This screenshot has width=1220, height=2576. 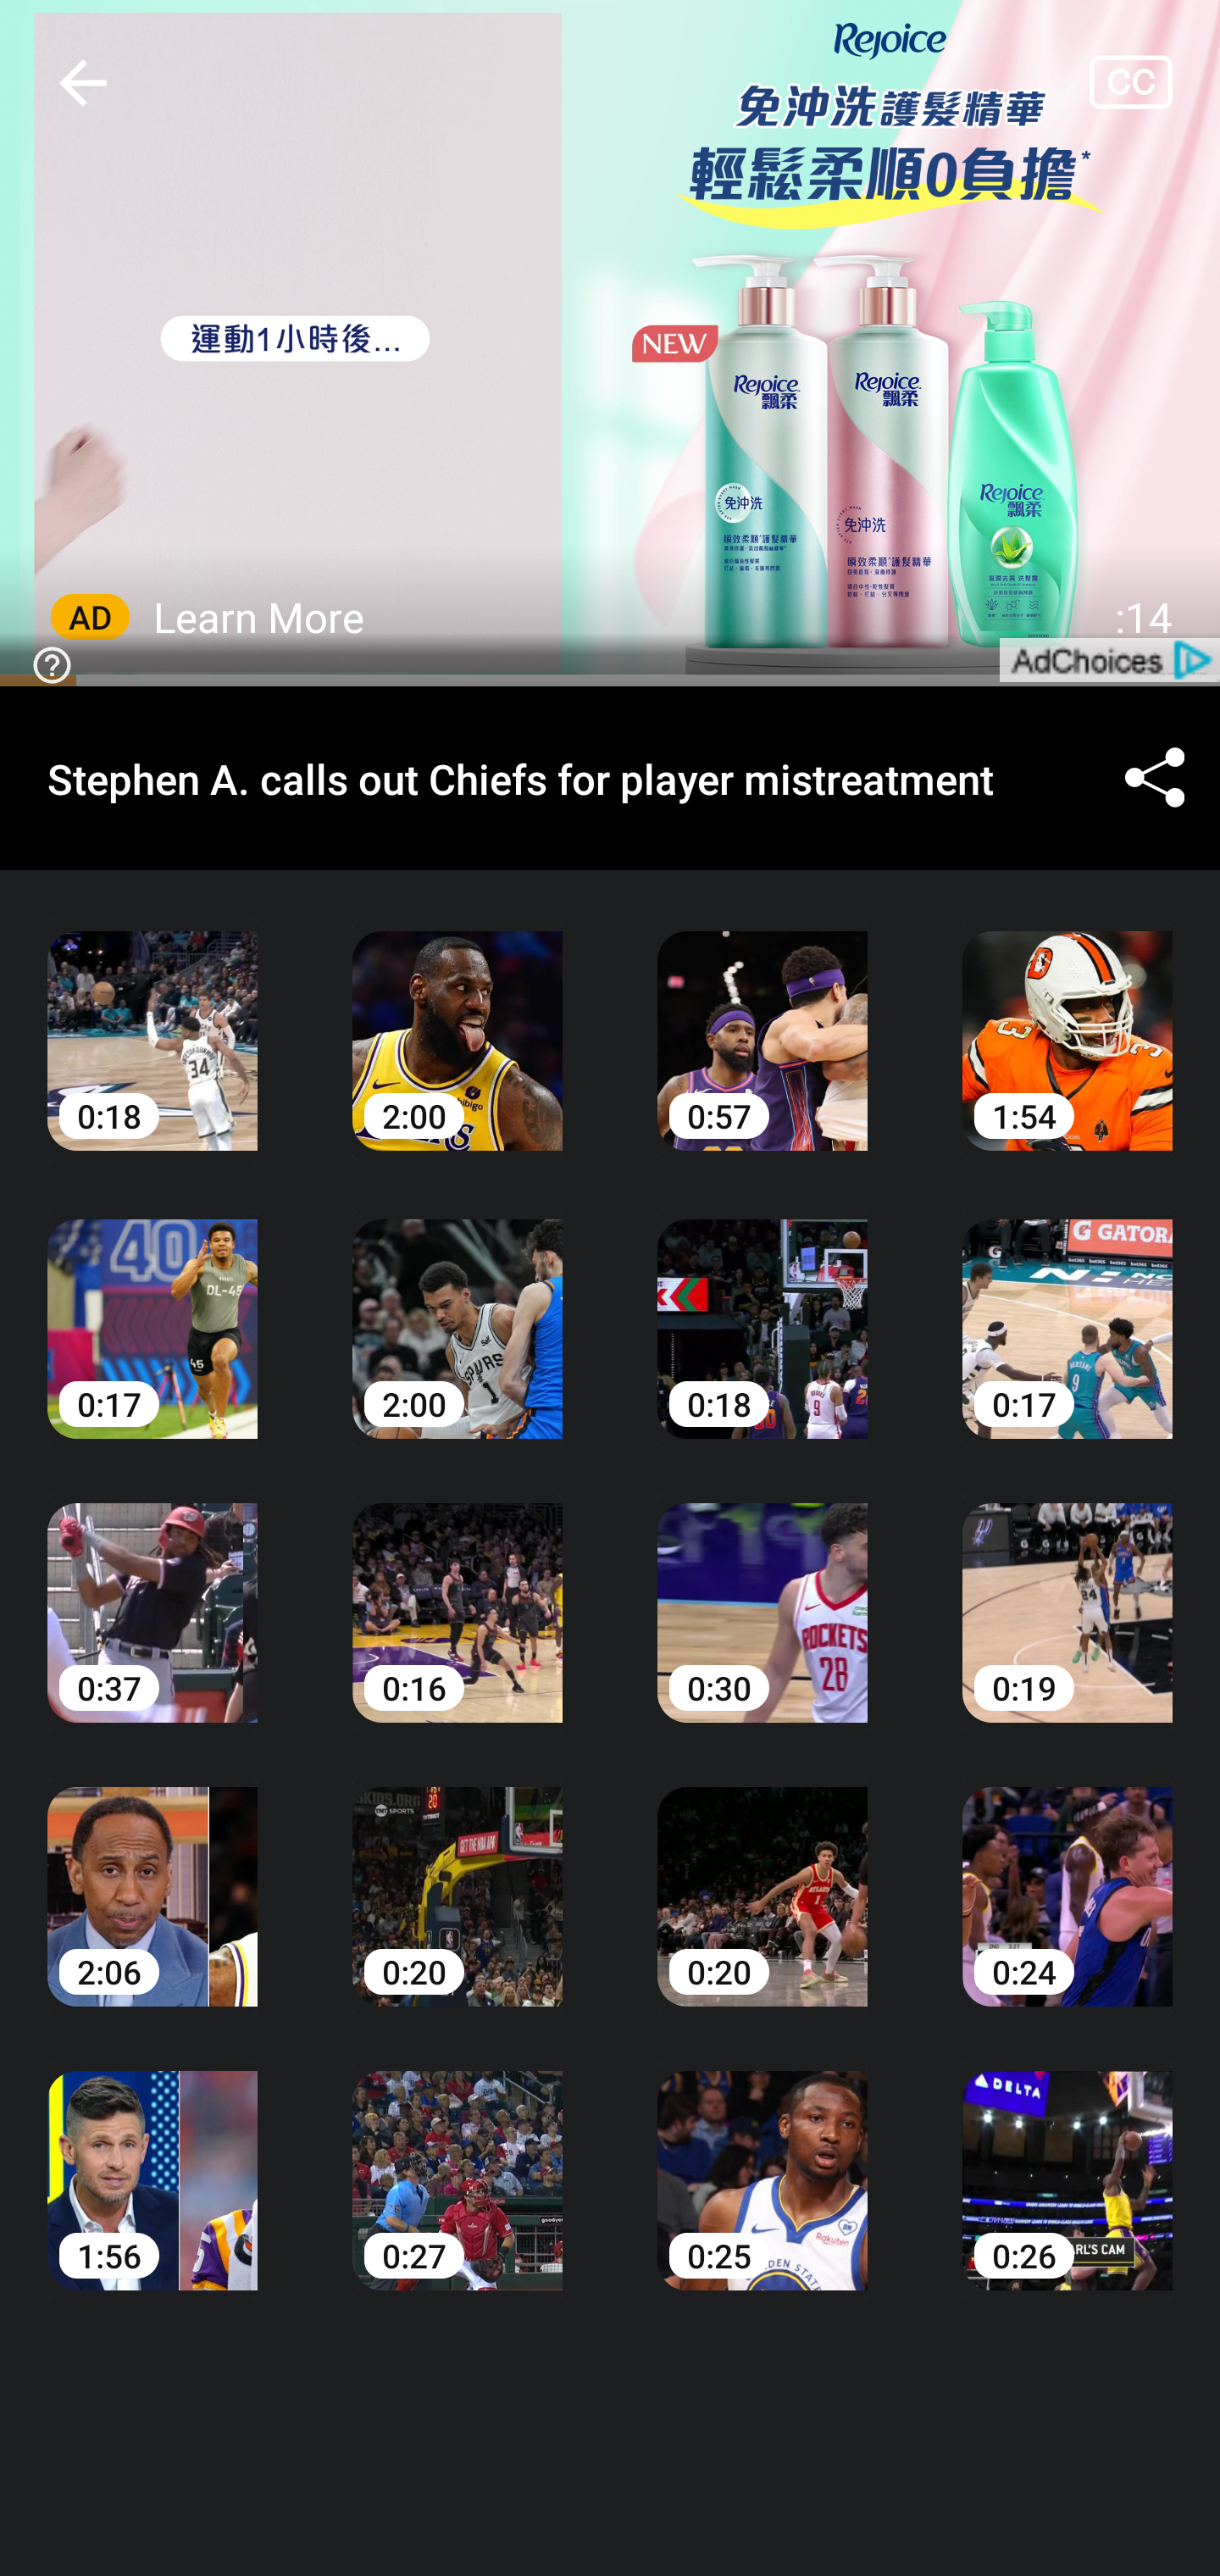 I want to click on Share ©, so click(x=1154, y=780).